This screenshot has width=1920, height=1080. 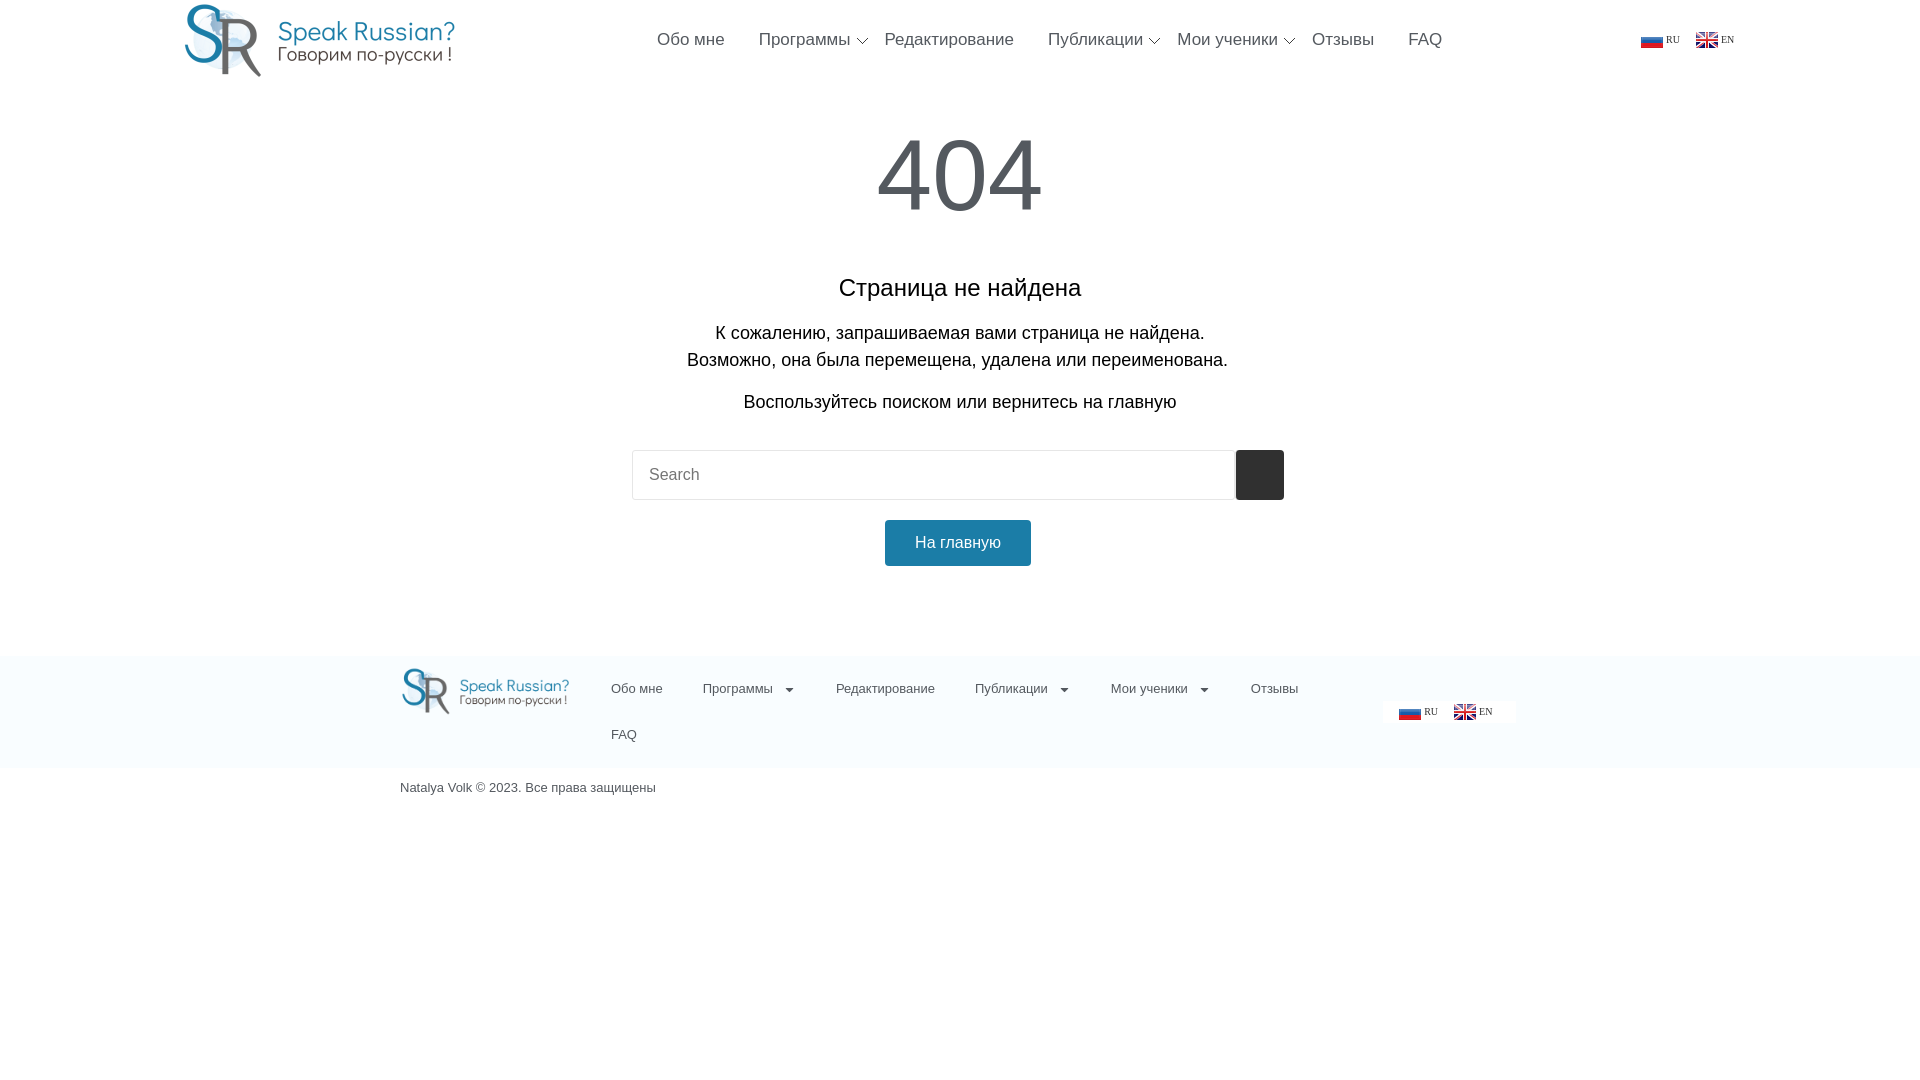 I want to click on FAQ, so click(x=1425, y=40).